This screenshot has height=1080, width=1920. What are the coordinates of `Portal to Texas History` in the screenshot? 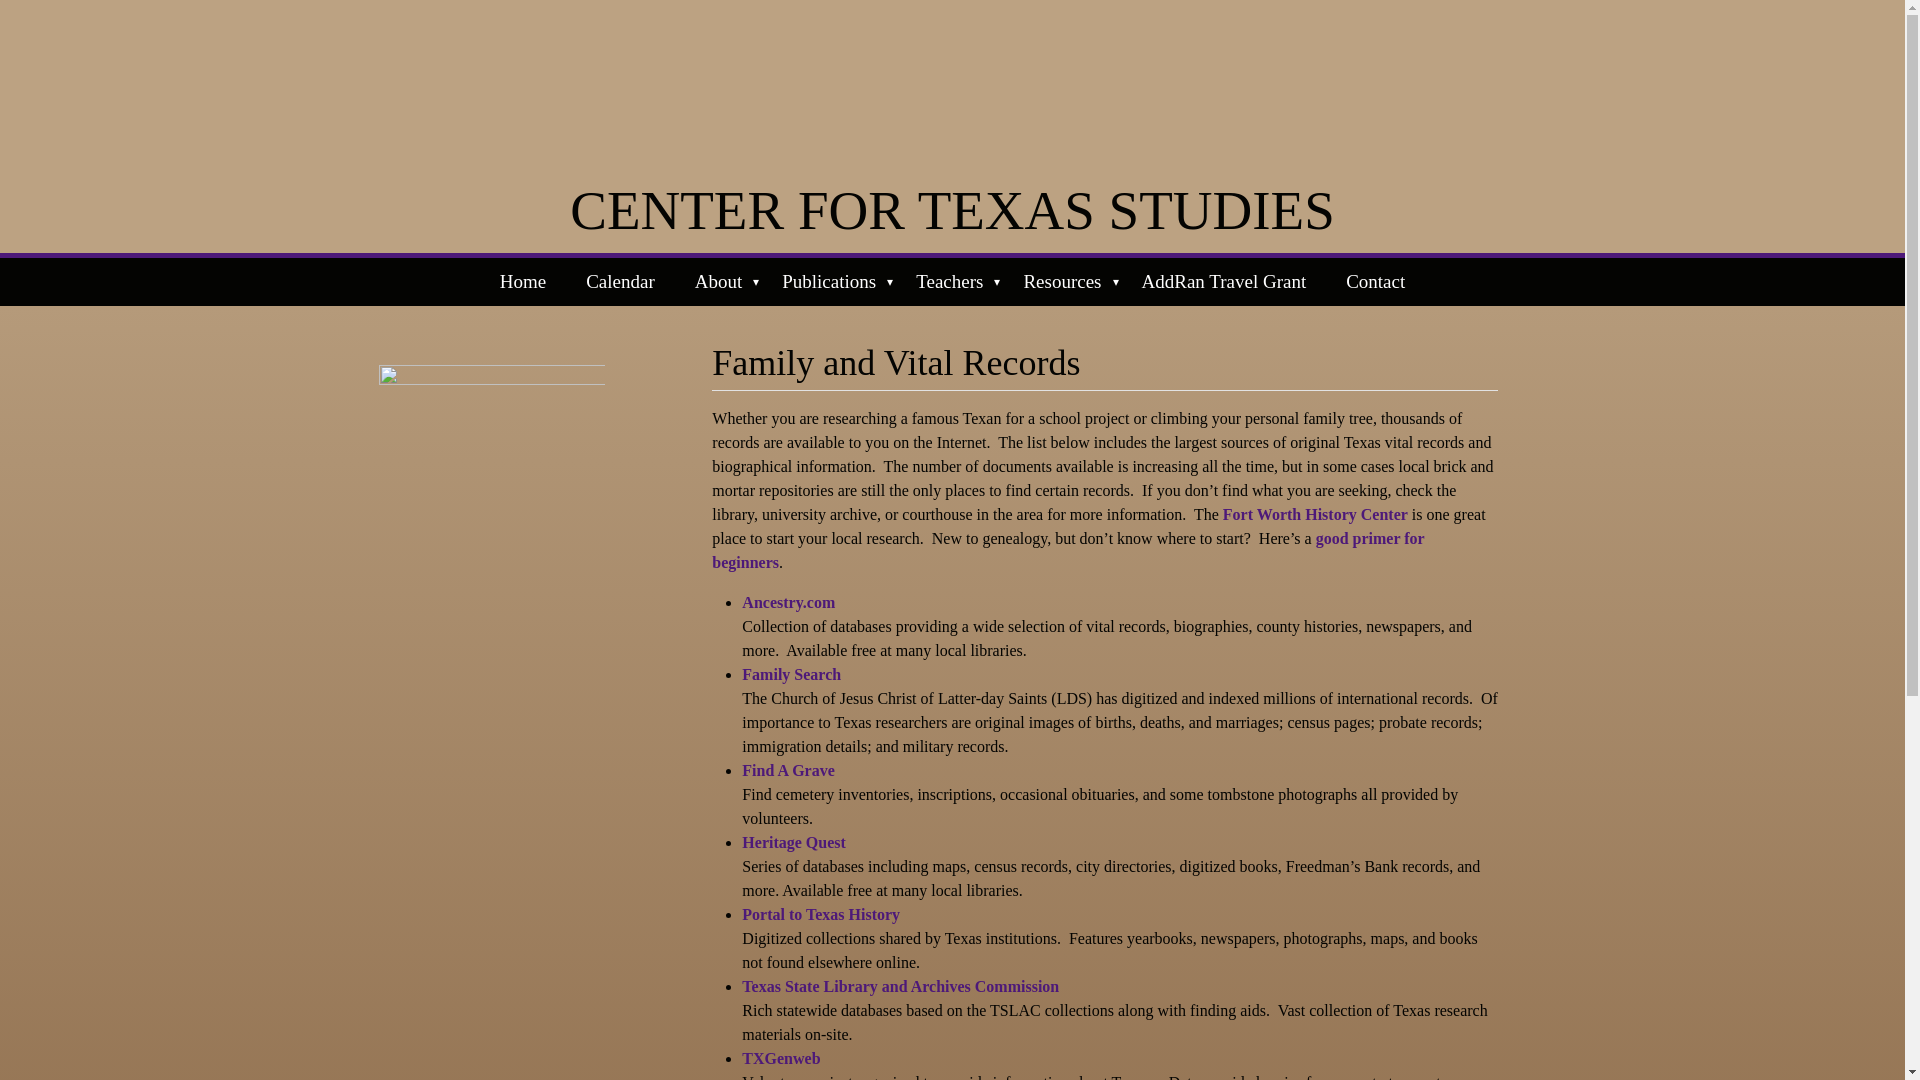 It's located at (820, 914).